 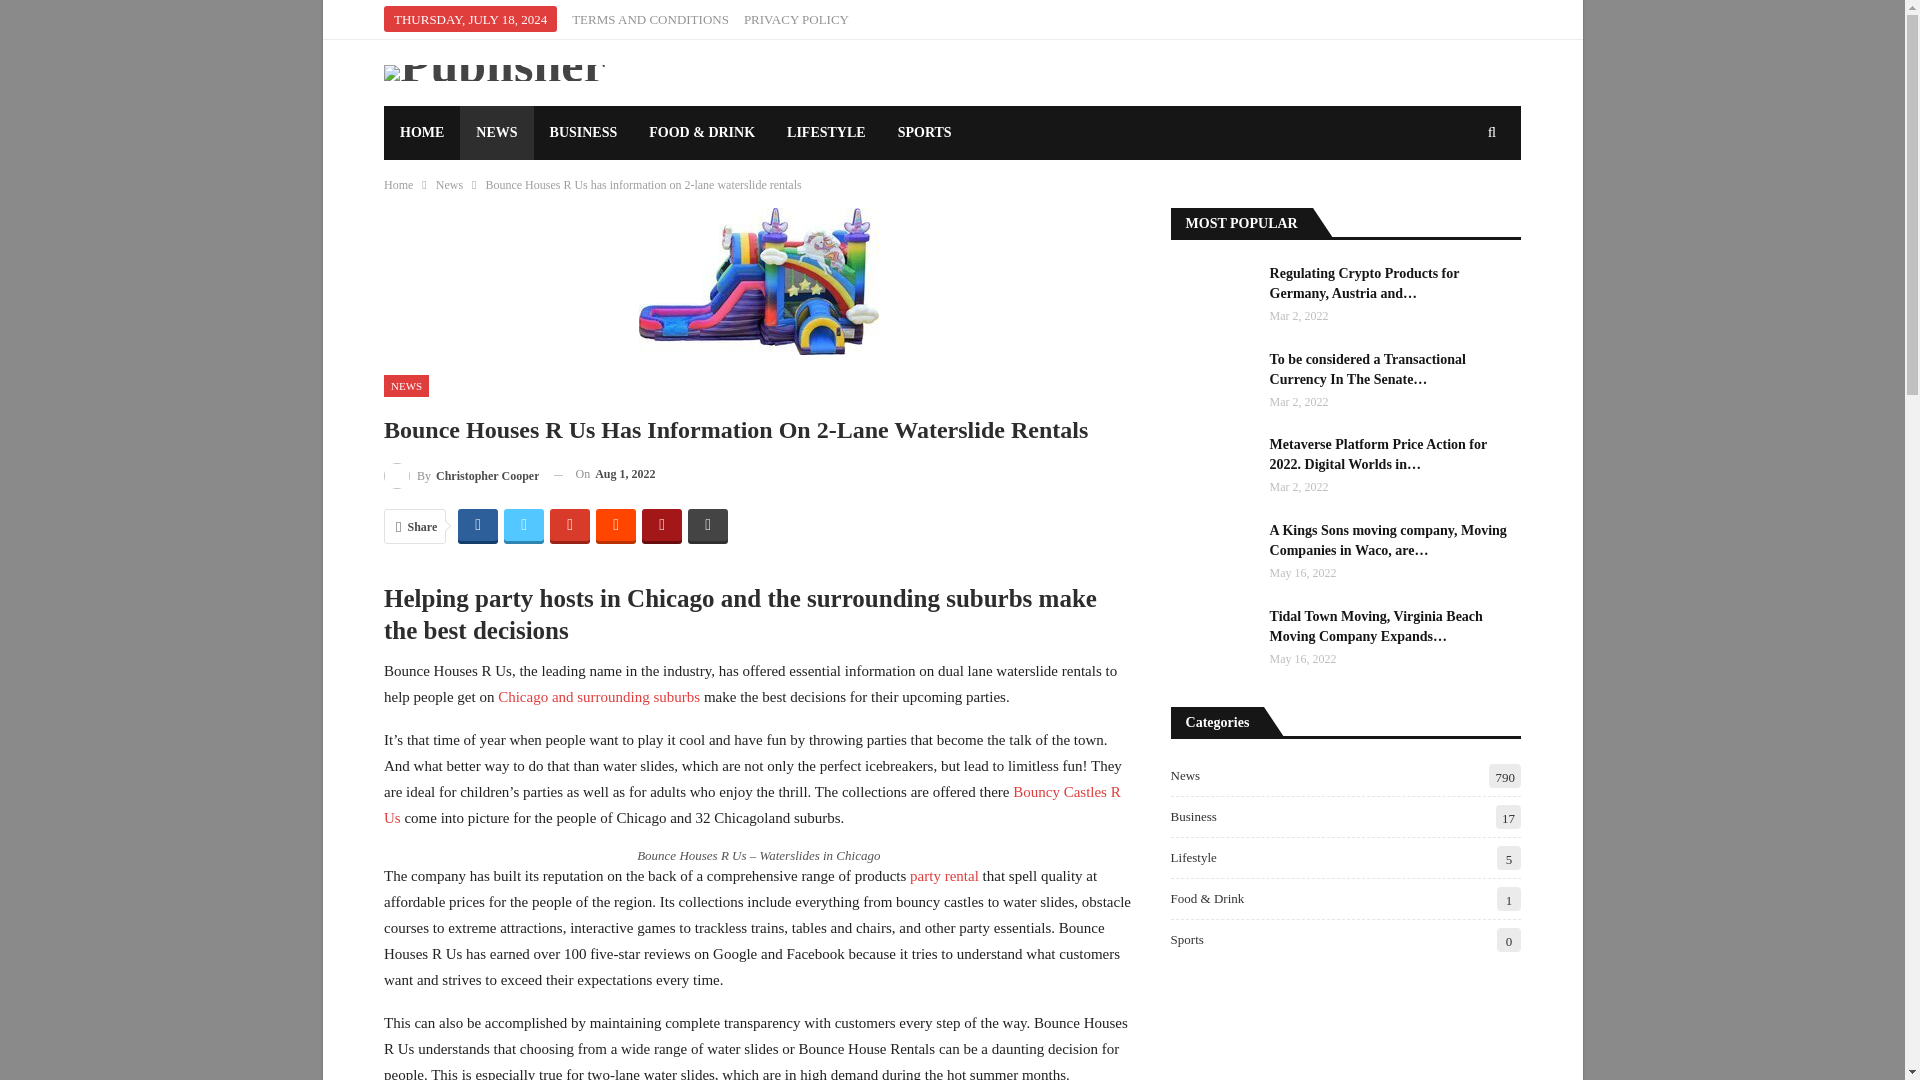 I want to click on Chicago and surrounding suburbs, so click(x=598, y=697).